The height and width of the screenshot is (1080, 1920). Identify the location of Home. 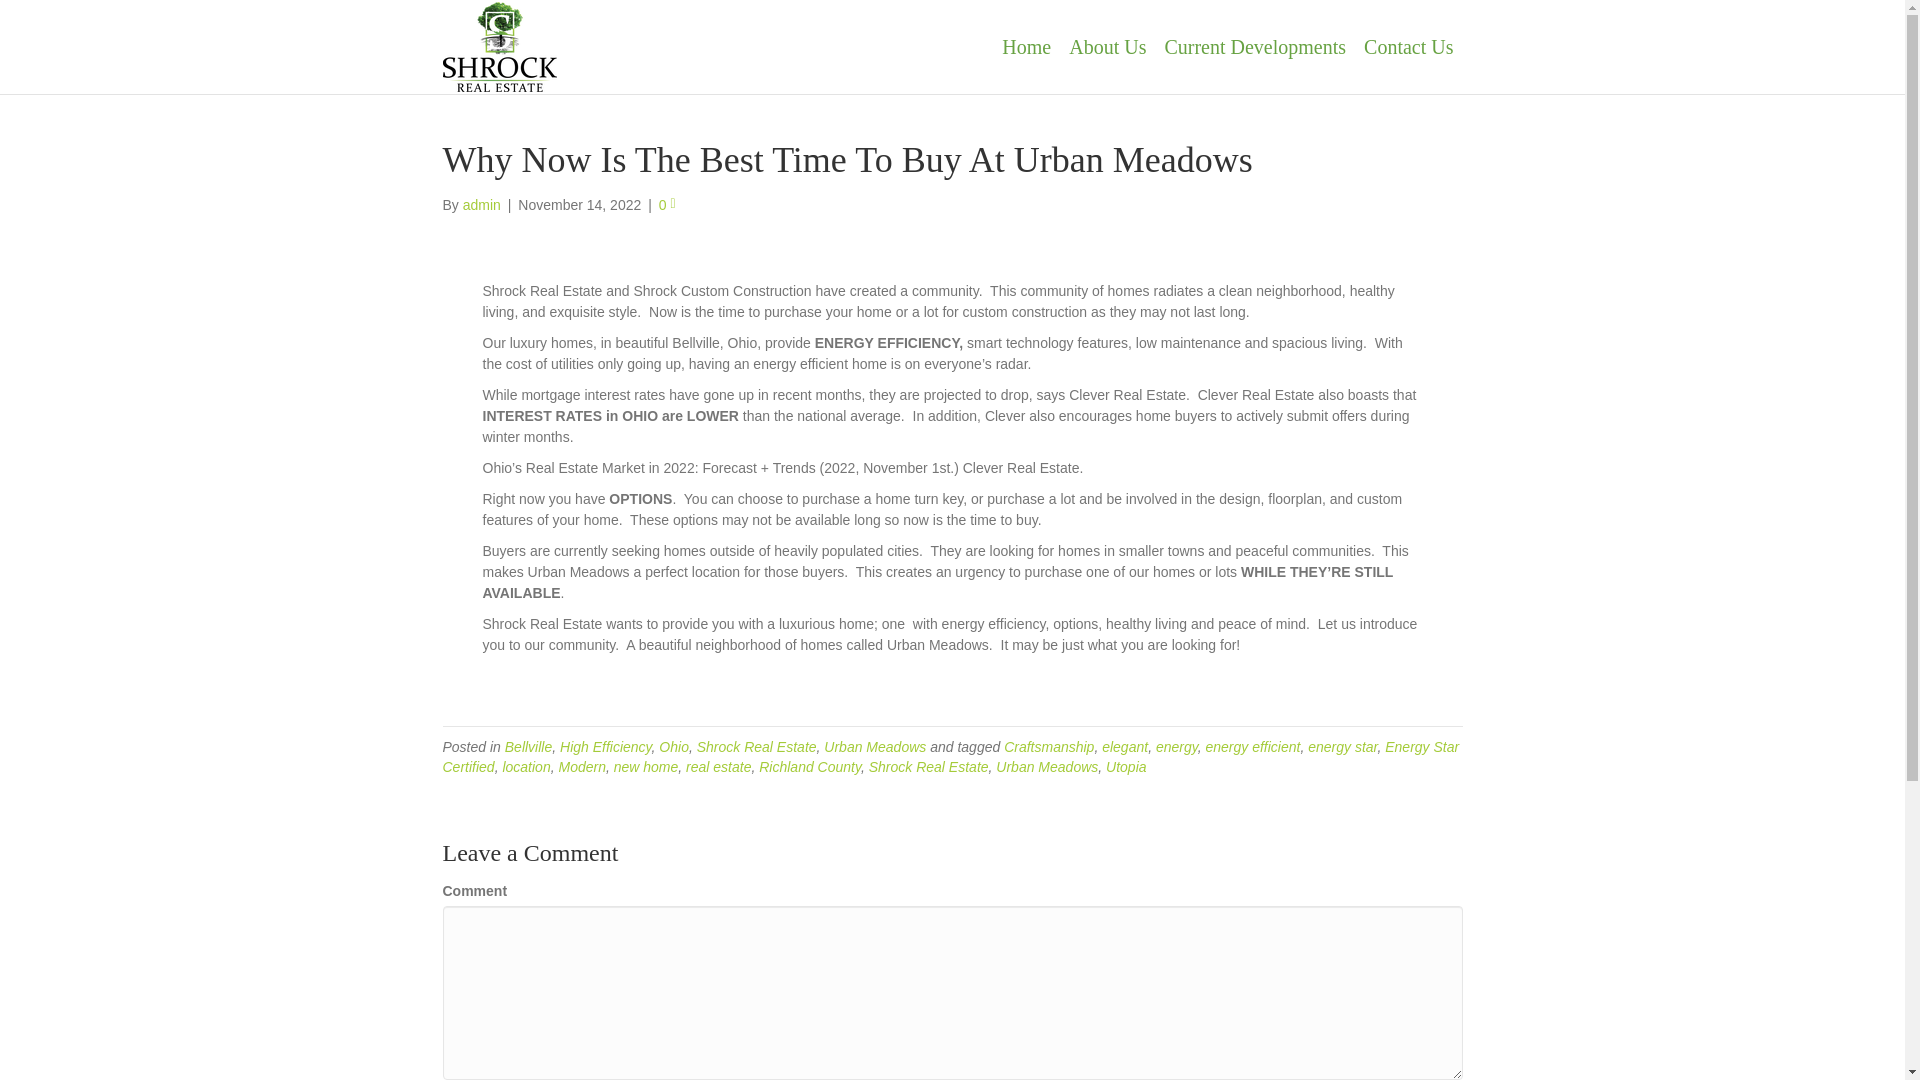
(1026, 46).